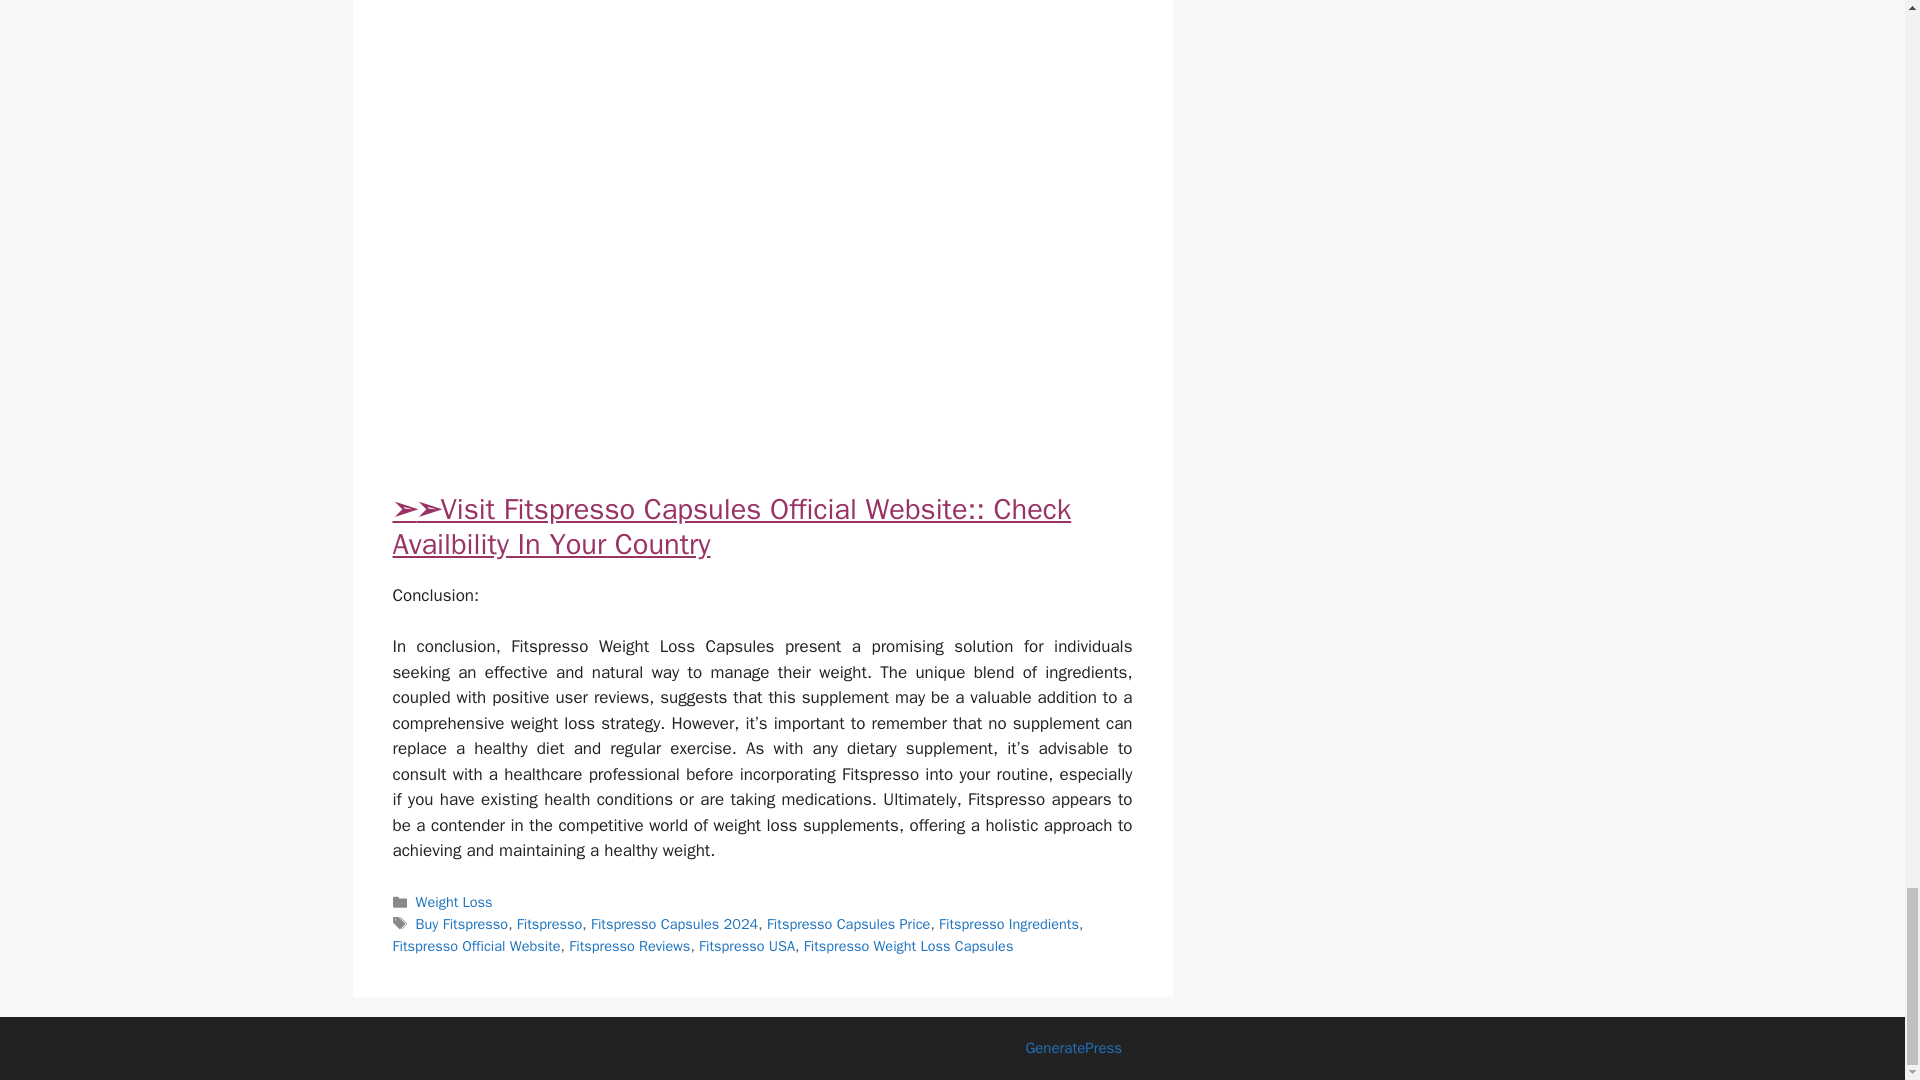  I want to click on Fitspresso Reviews, so click(628, 946).